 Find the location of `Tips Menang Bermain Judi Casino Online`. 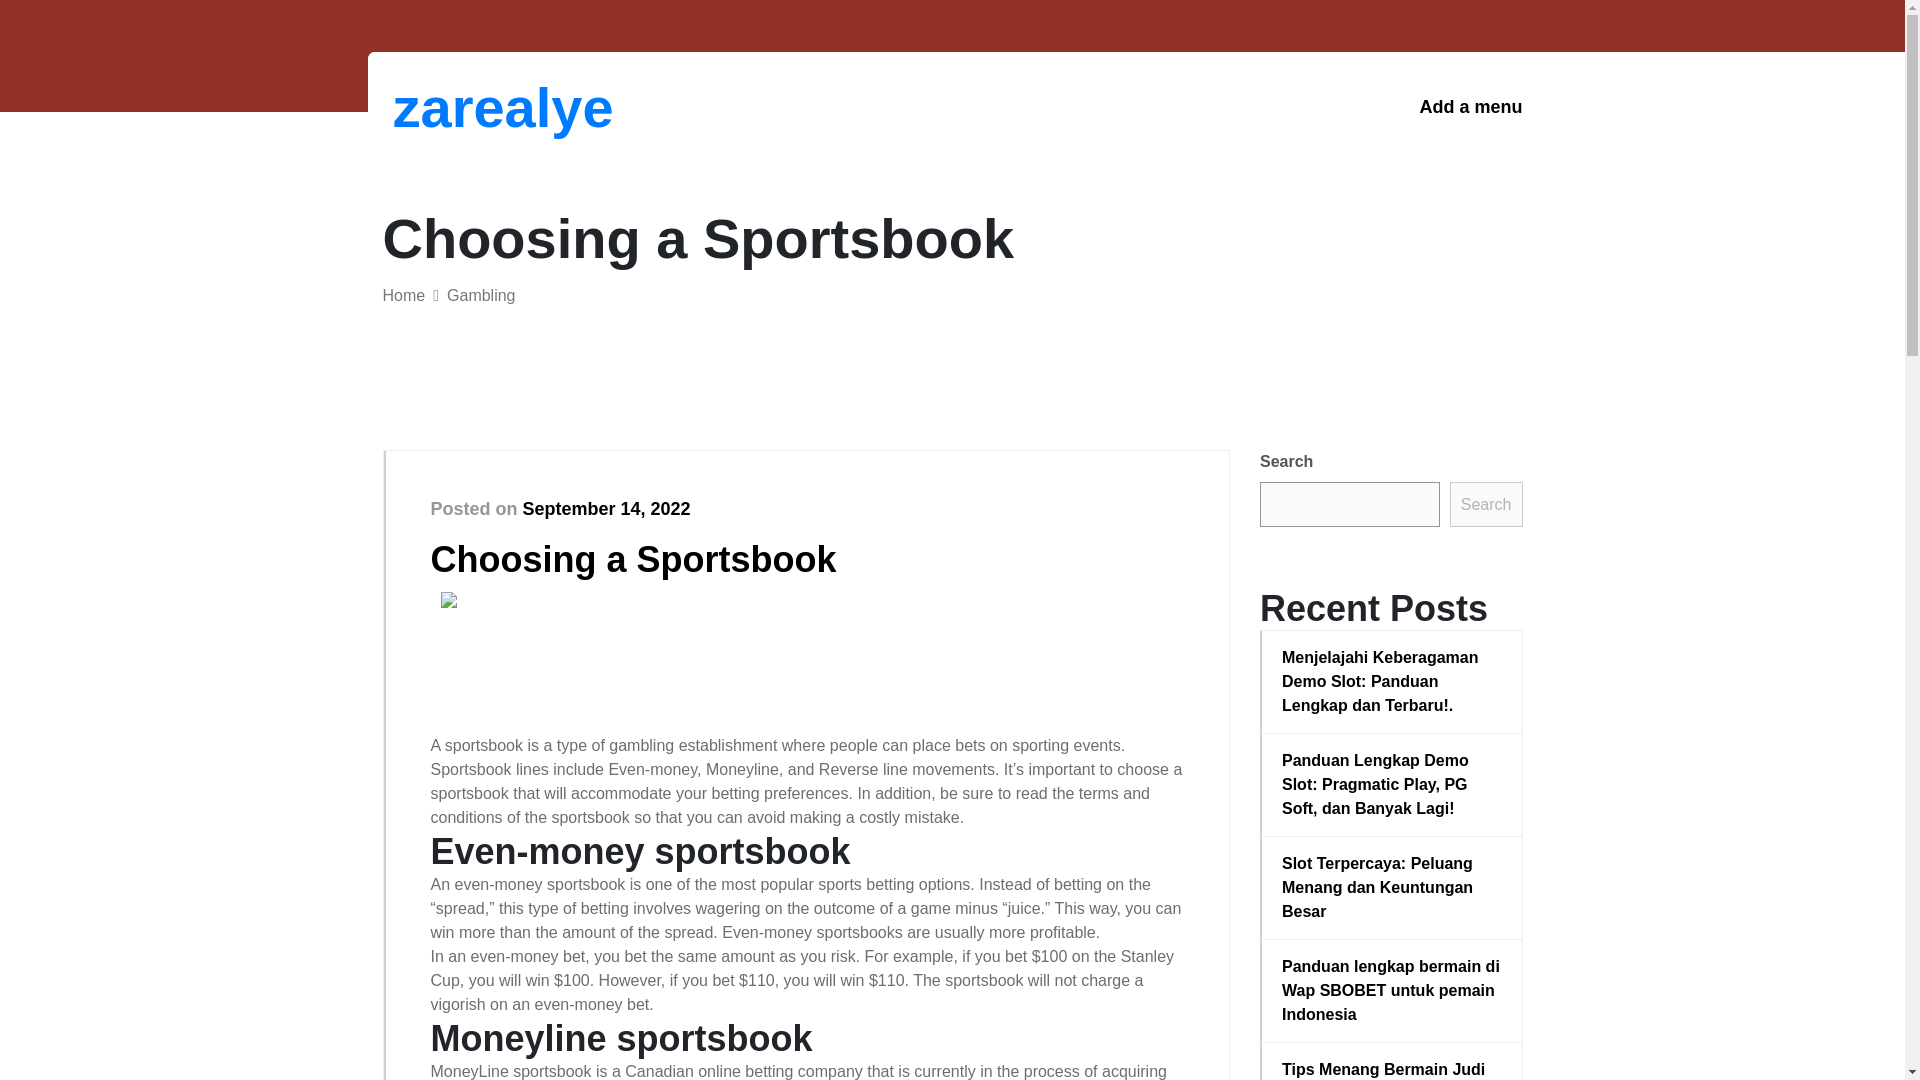

Tips Menang Bermain Judi Casino Online is located at coordinates (1392, 1069).